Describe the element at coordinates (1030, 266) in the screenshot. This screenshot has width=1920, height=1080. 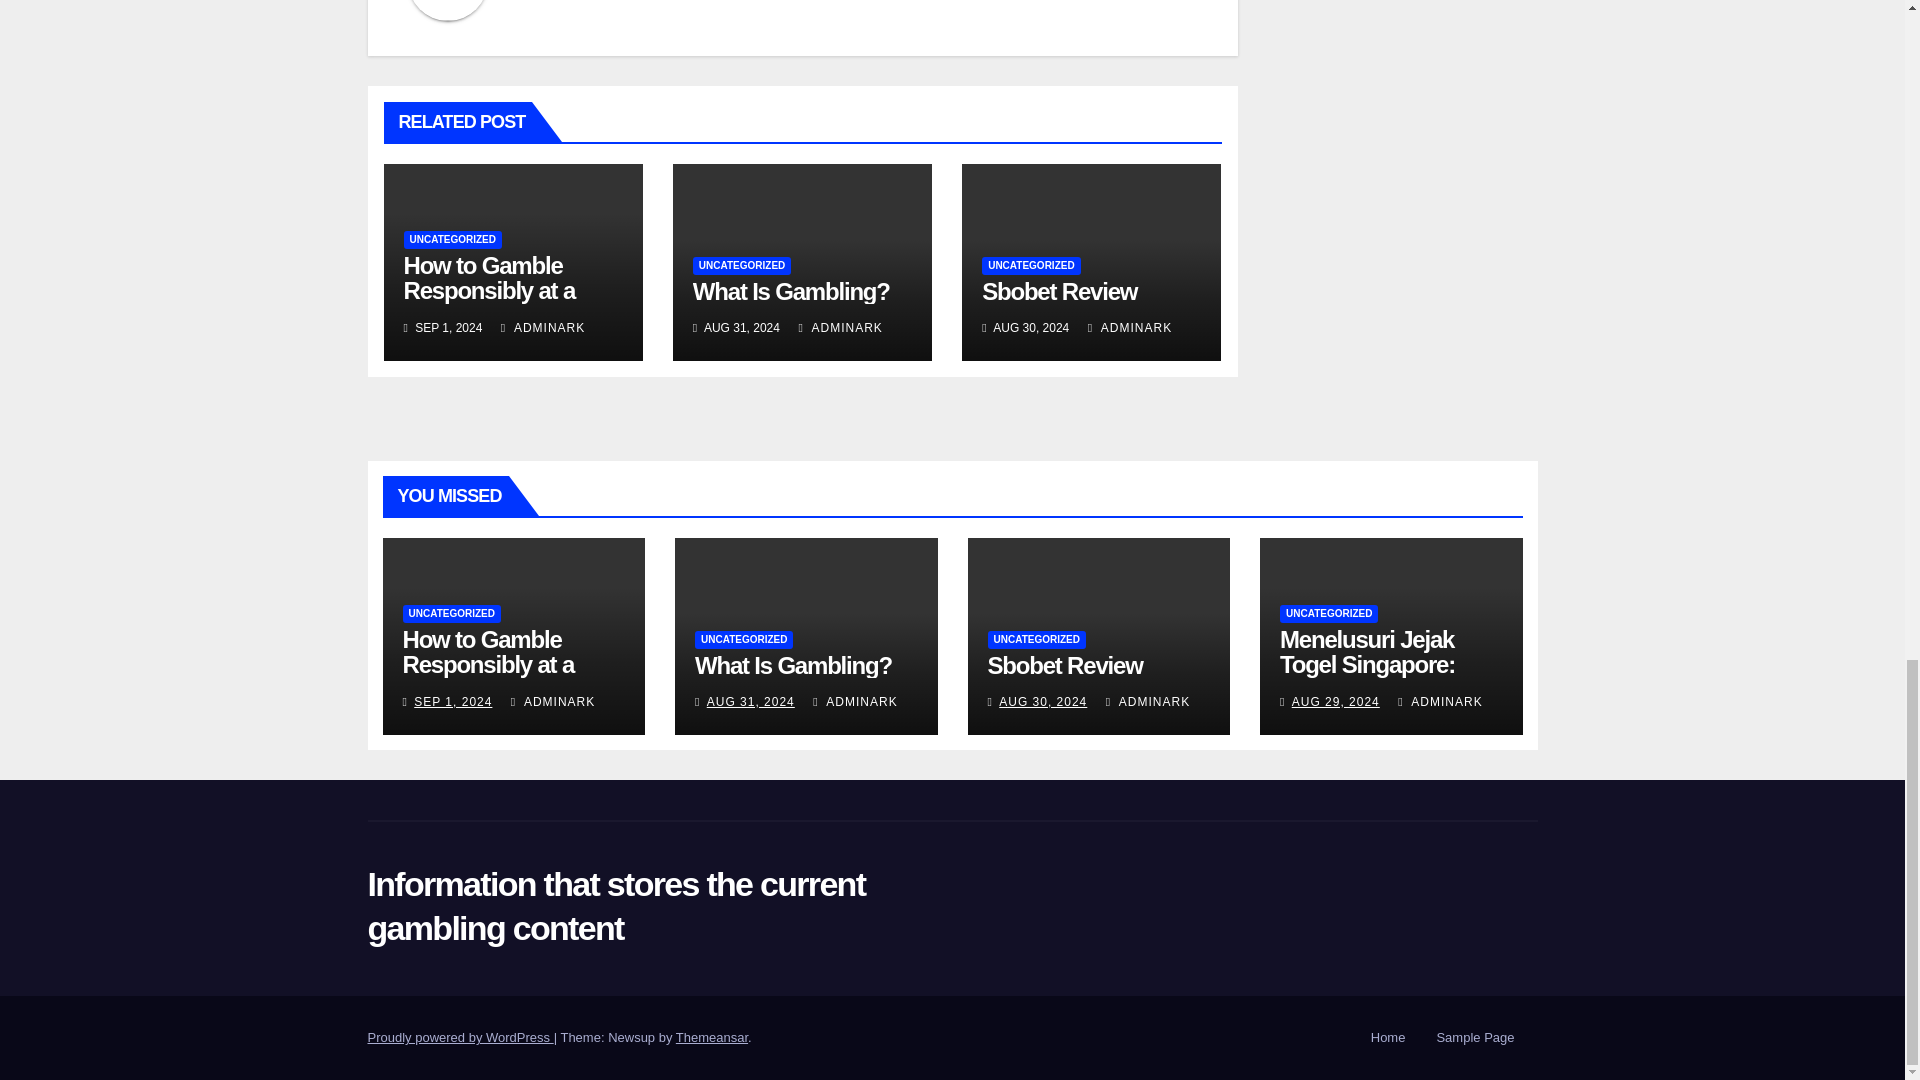
I see `UNCATEGORIZED` at that location.